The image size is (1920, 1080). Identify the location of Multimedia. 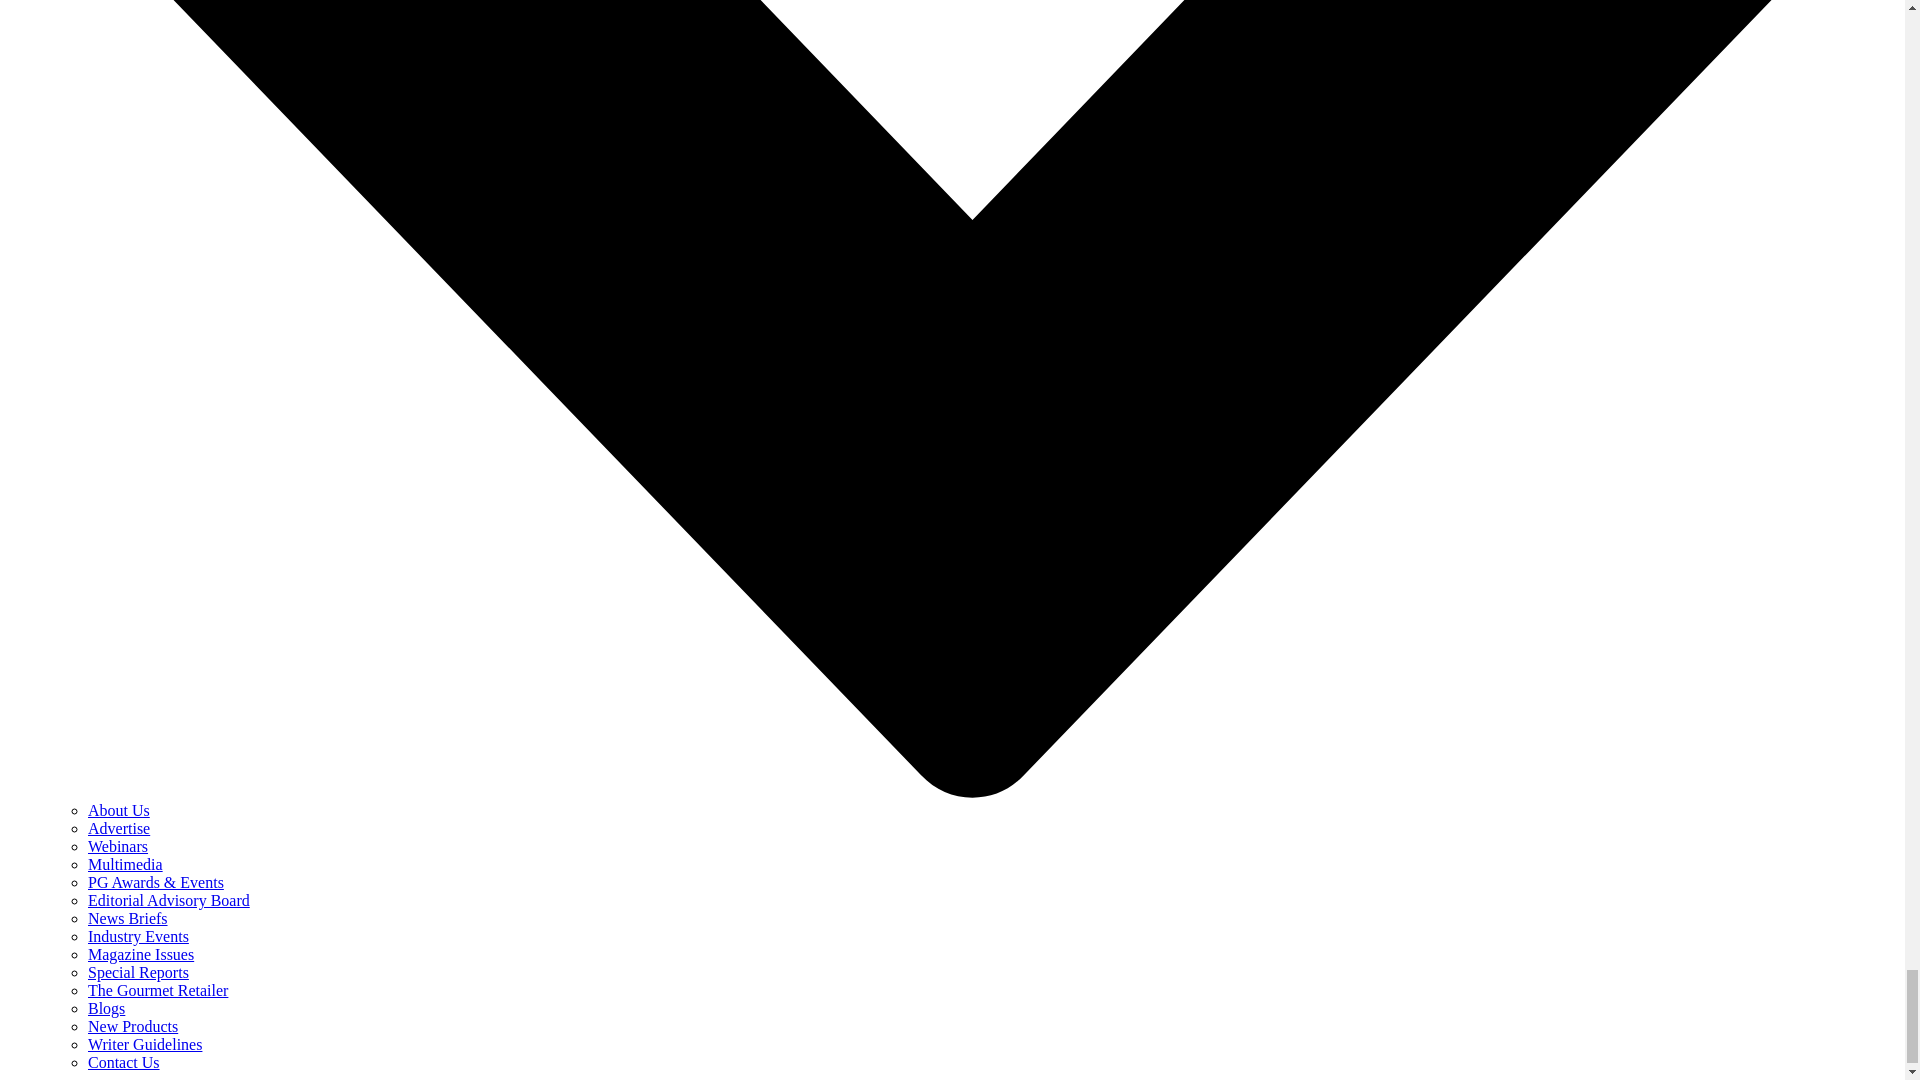
(126, 864).